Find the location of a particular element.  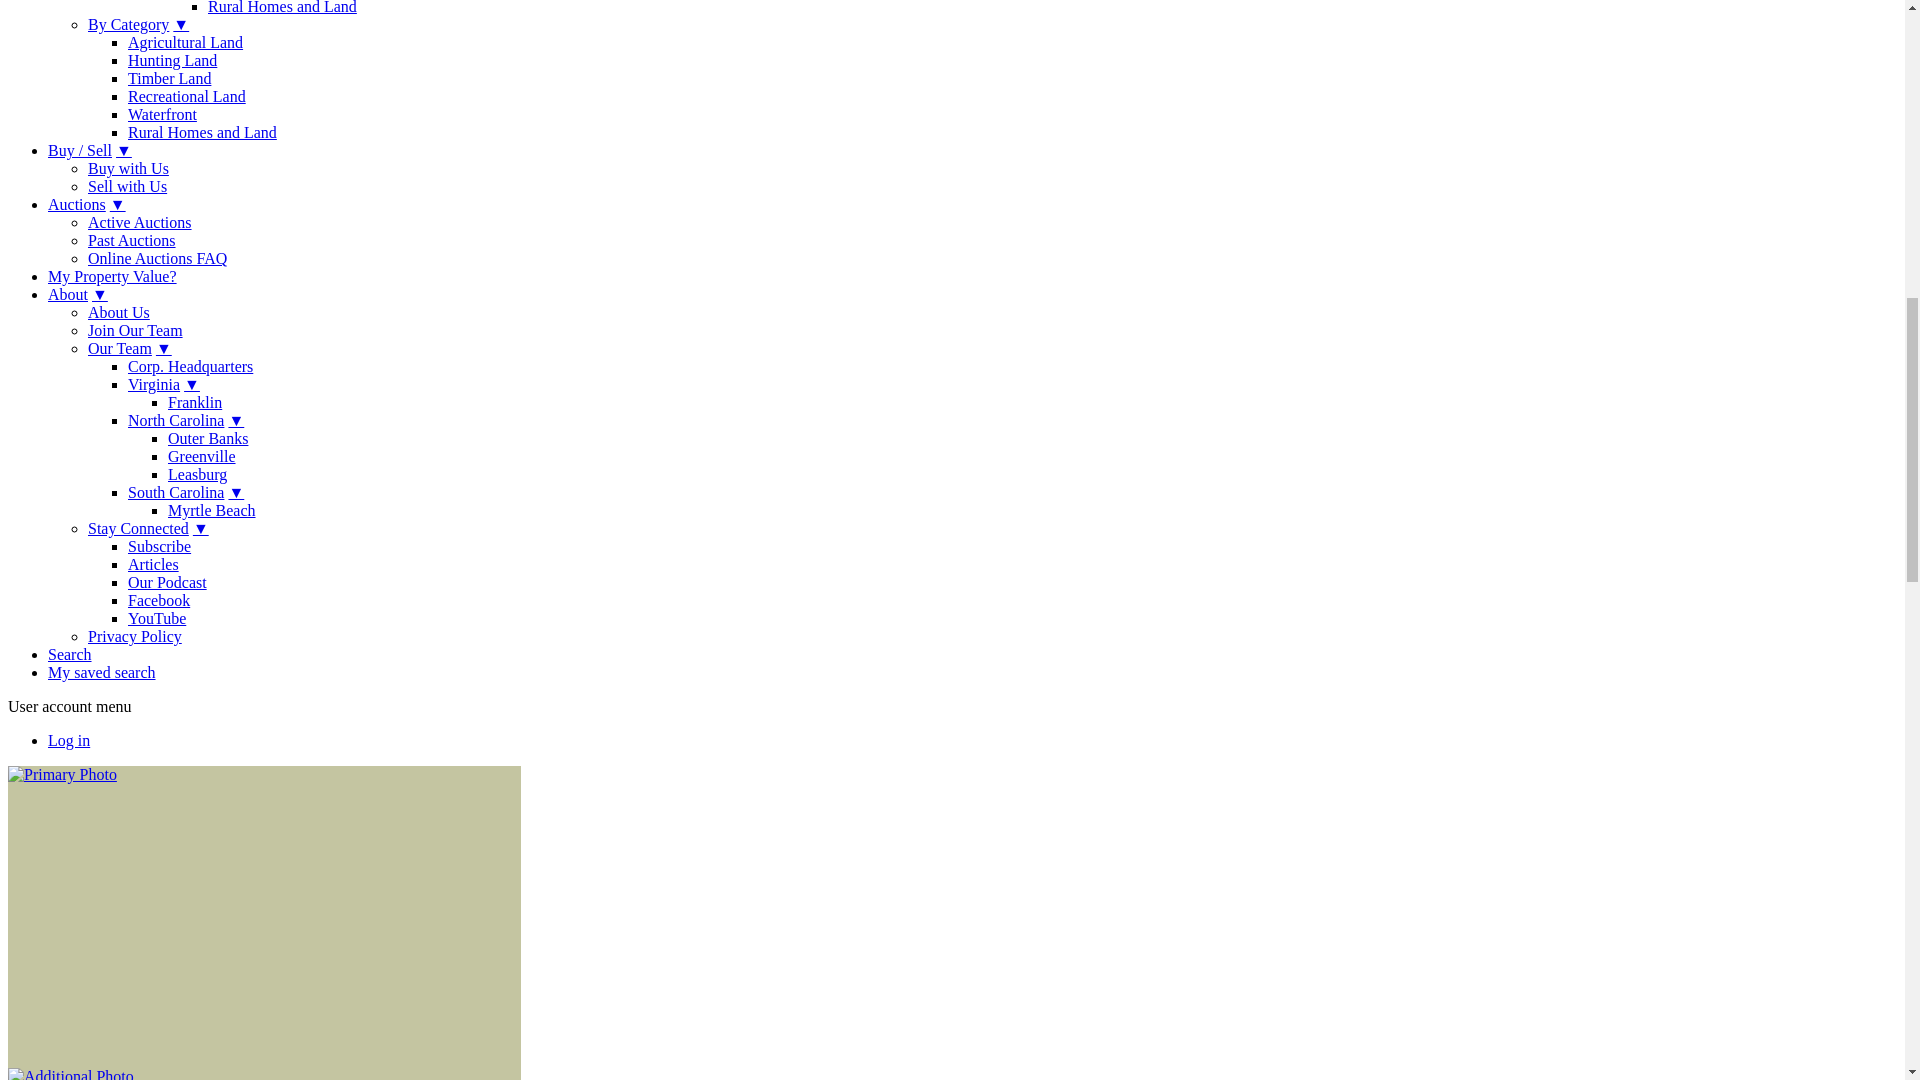

Auctions Site is located at coordinates (140, 222).